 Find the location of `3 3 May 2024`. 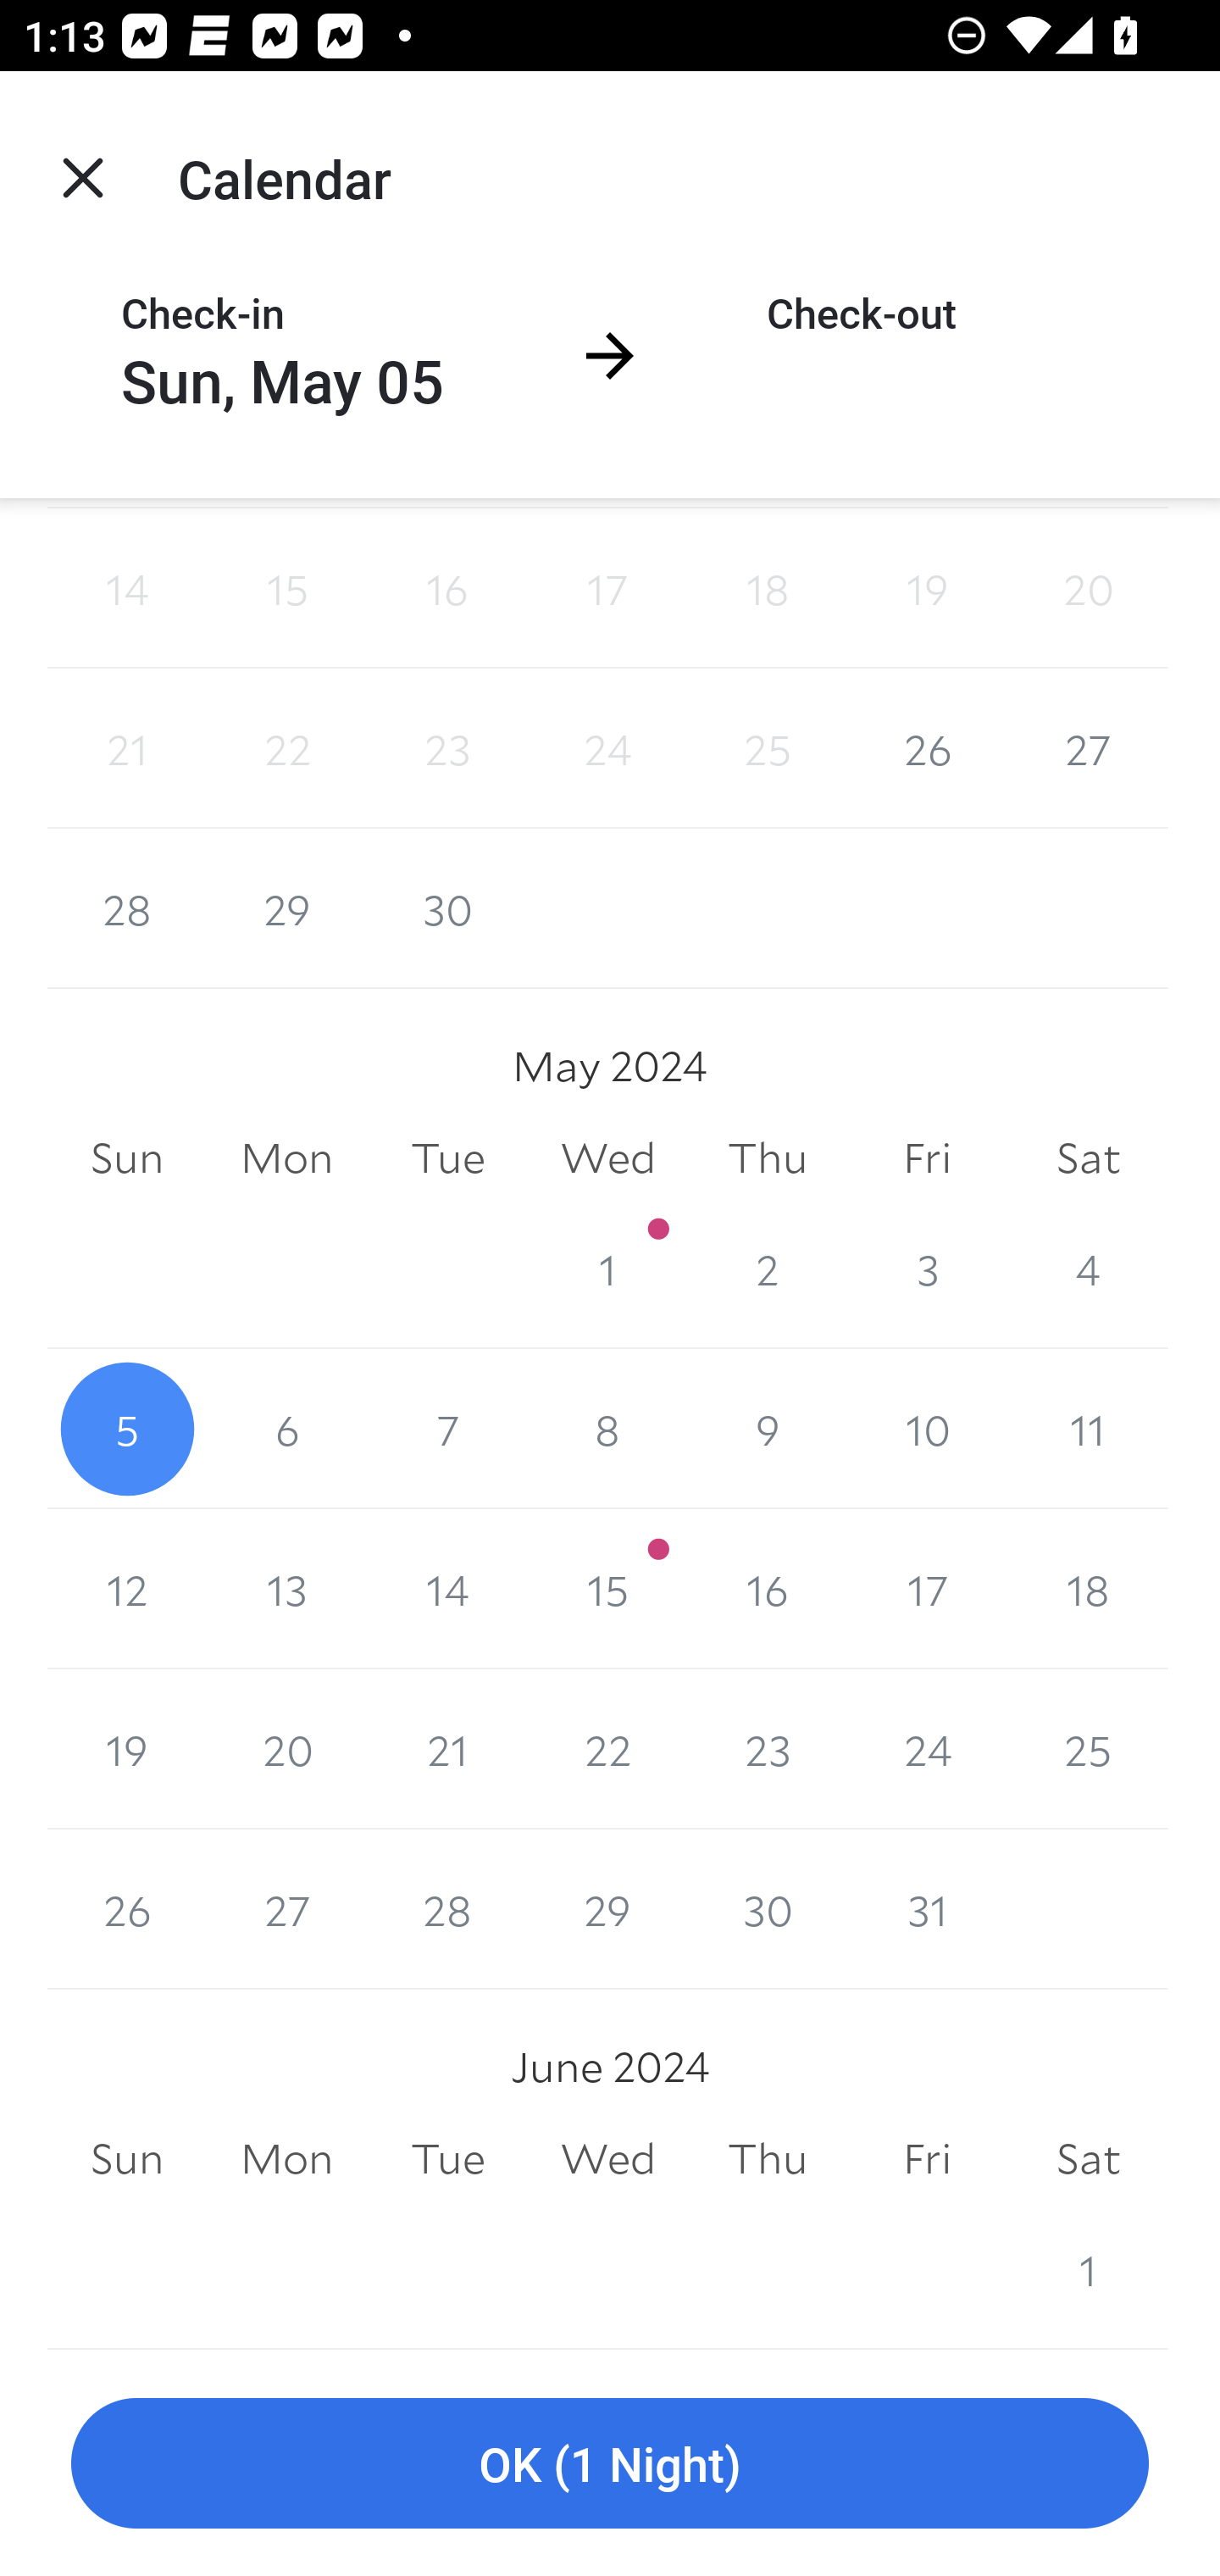

3 3 May 2024 is located at coordinates (927, 1269).